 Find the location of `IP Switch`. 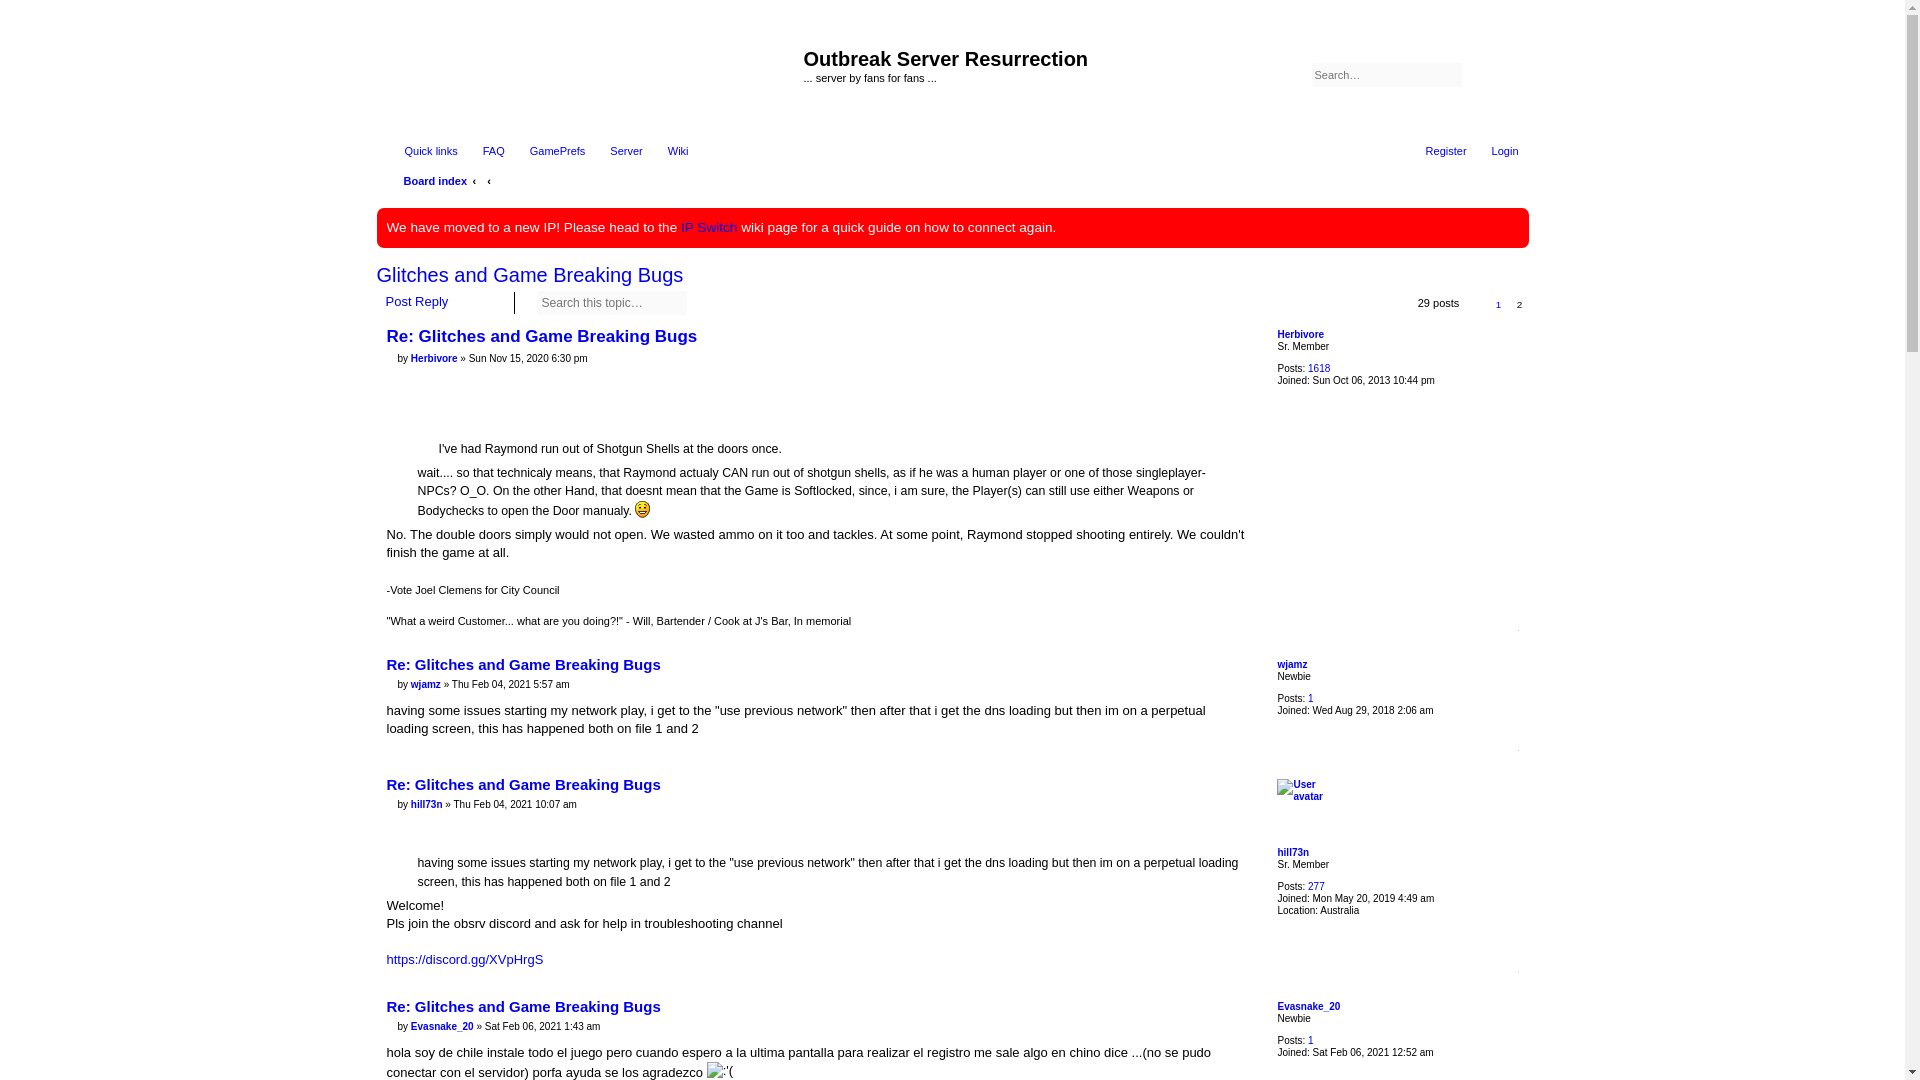

IP Switch is located at coordinates (709, 228).